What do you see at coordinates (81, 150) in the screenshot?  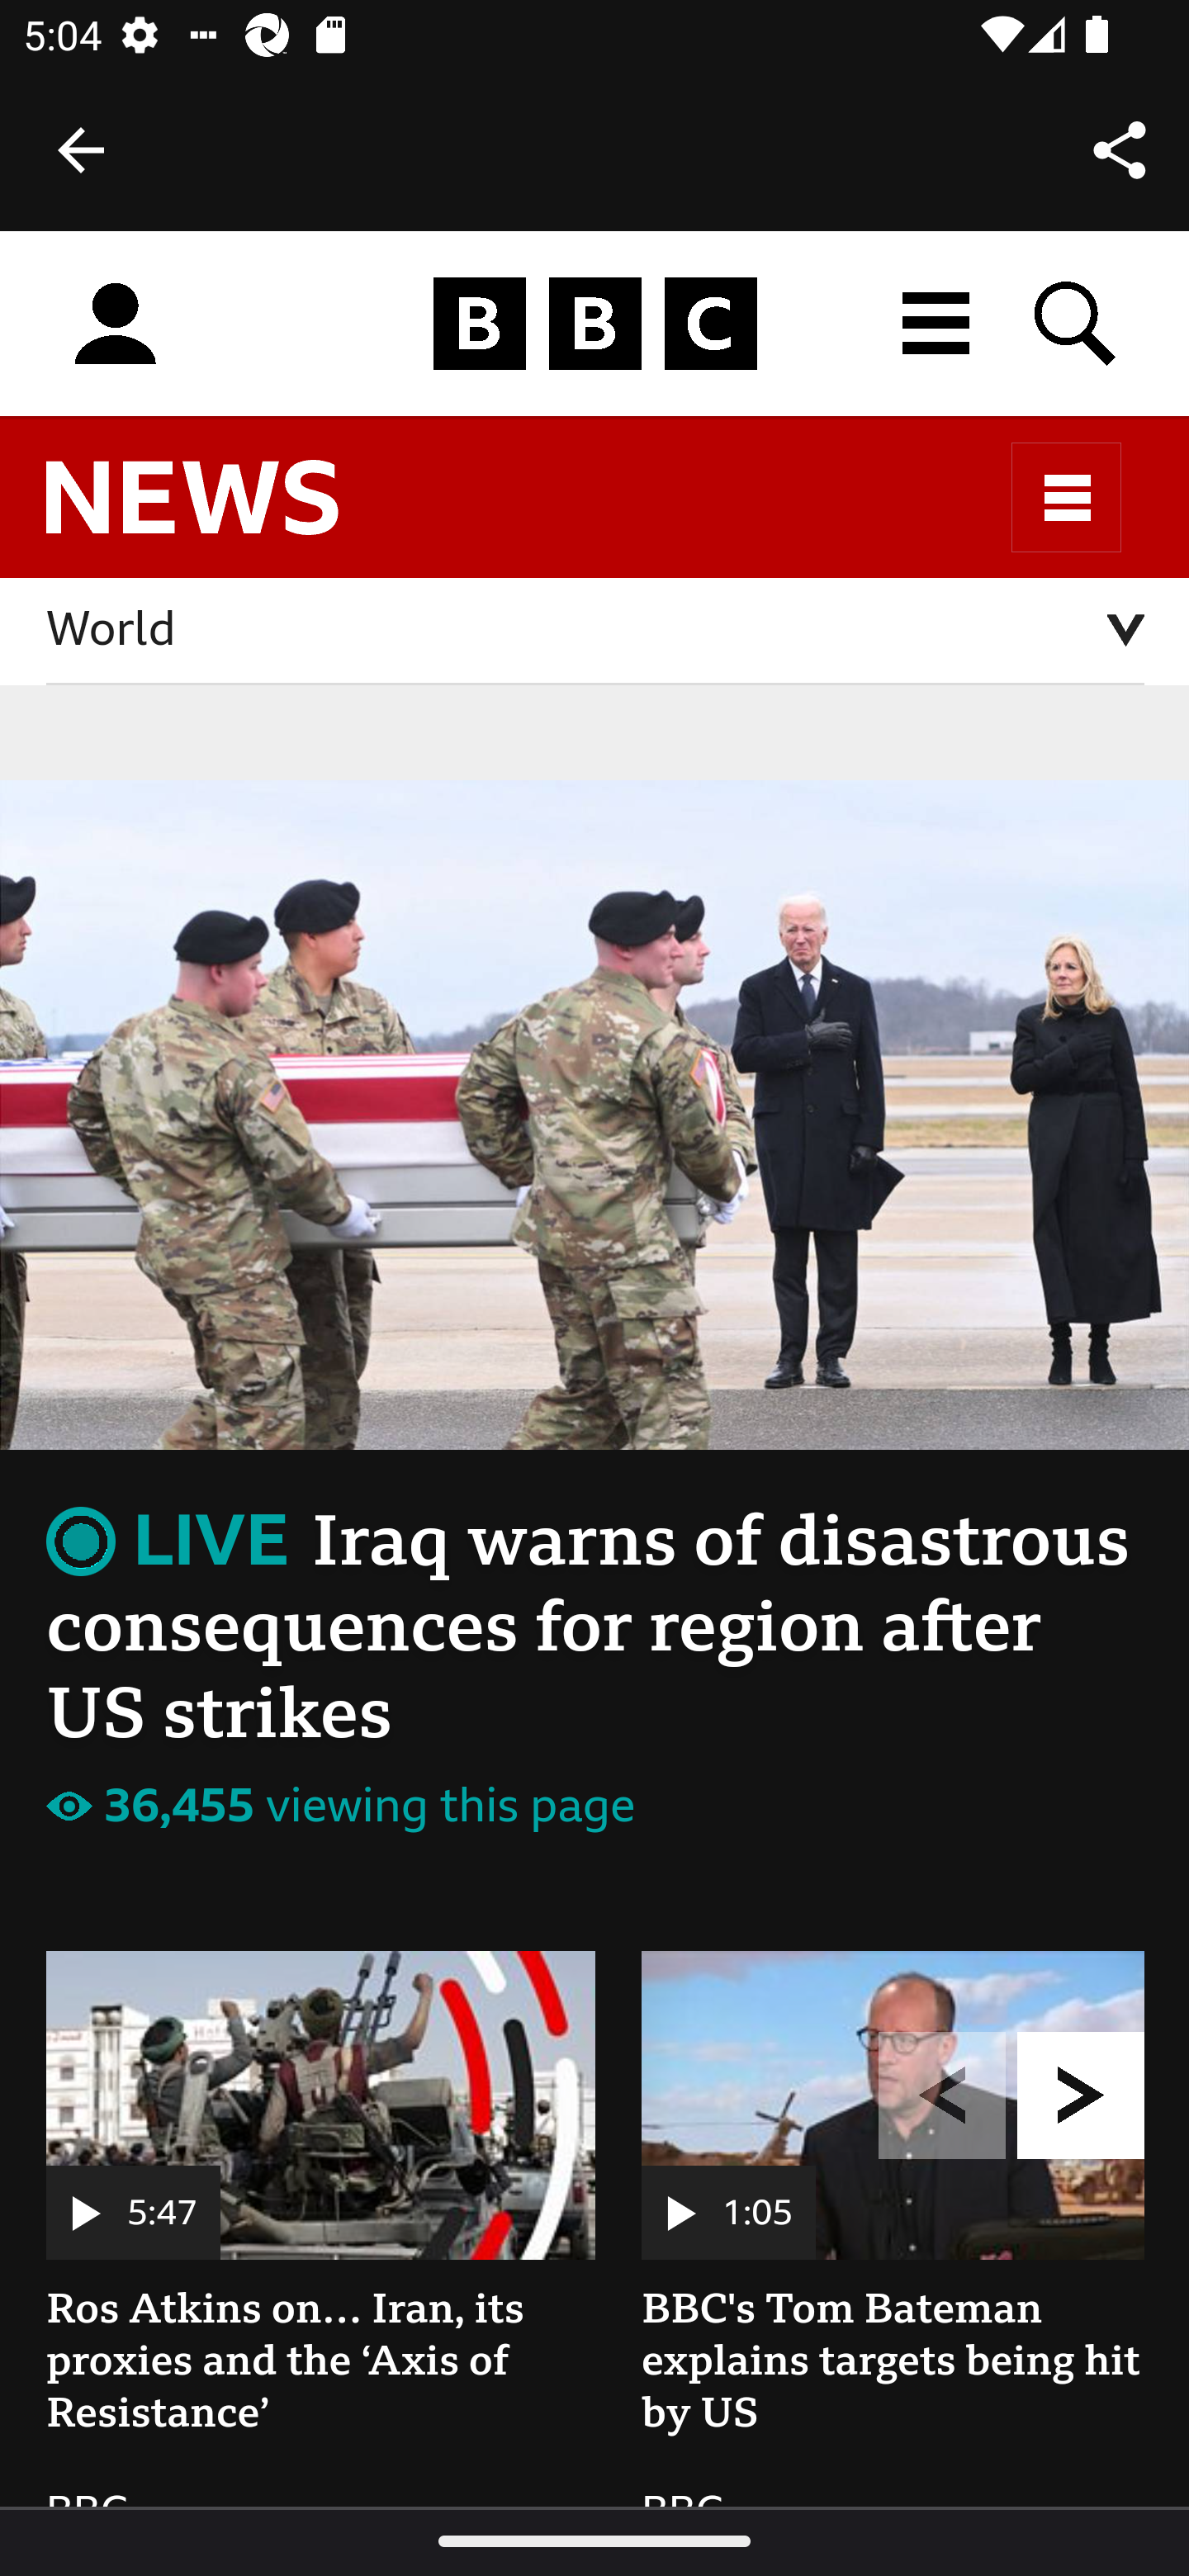 I see `Back` at bounding box center [81, 150].